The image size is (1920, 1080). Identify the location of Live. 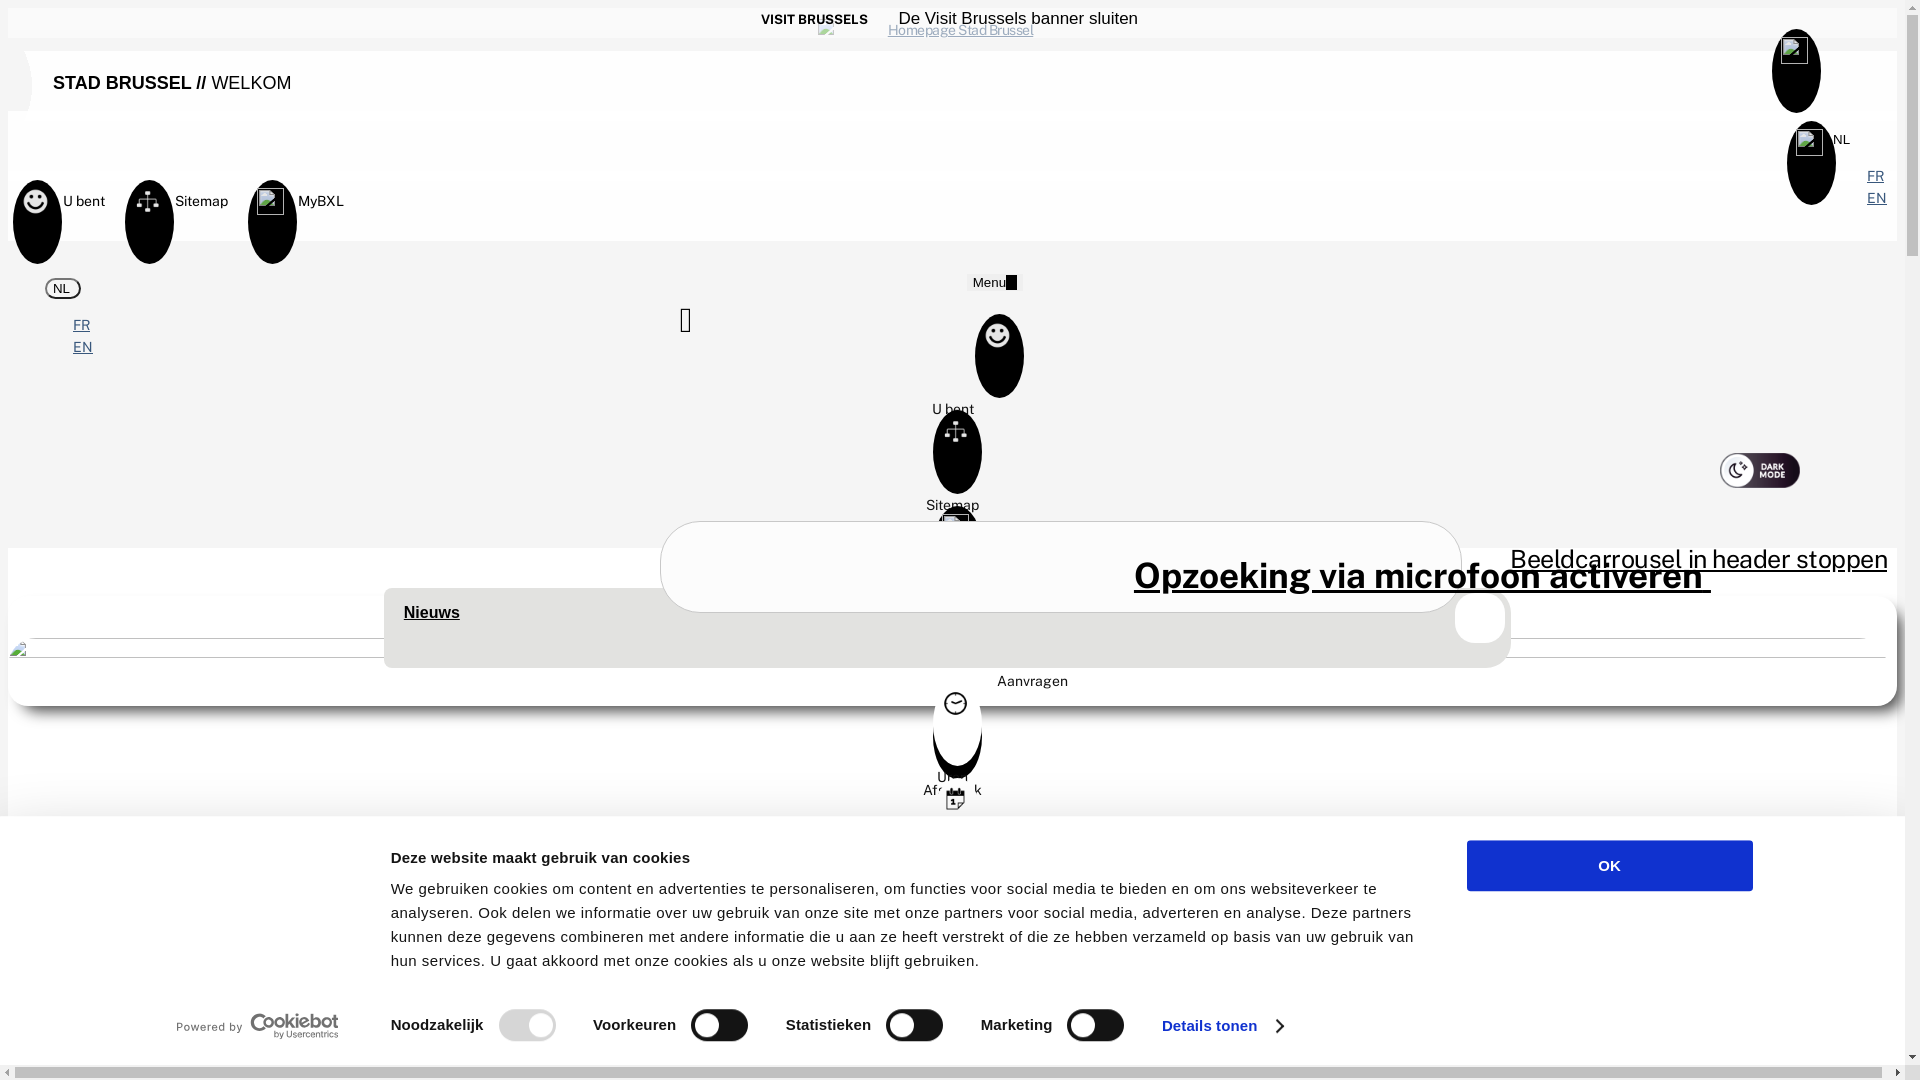
(952, 852).